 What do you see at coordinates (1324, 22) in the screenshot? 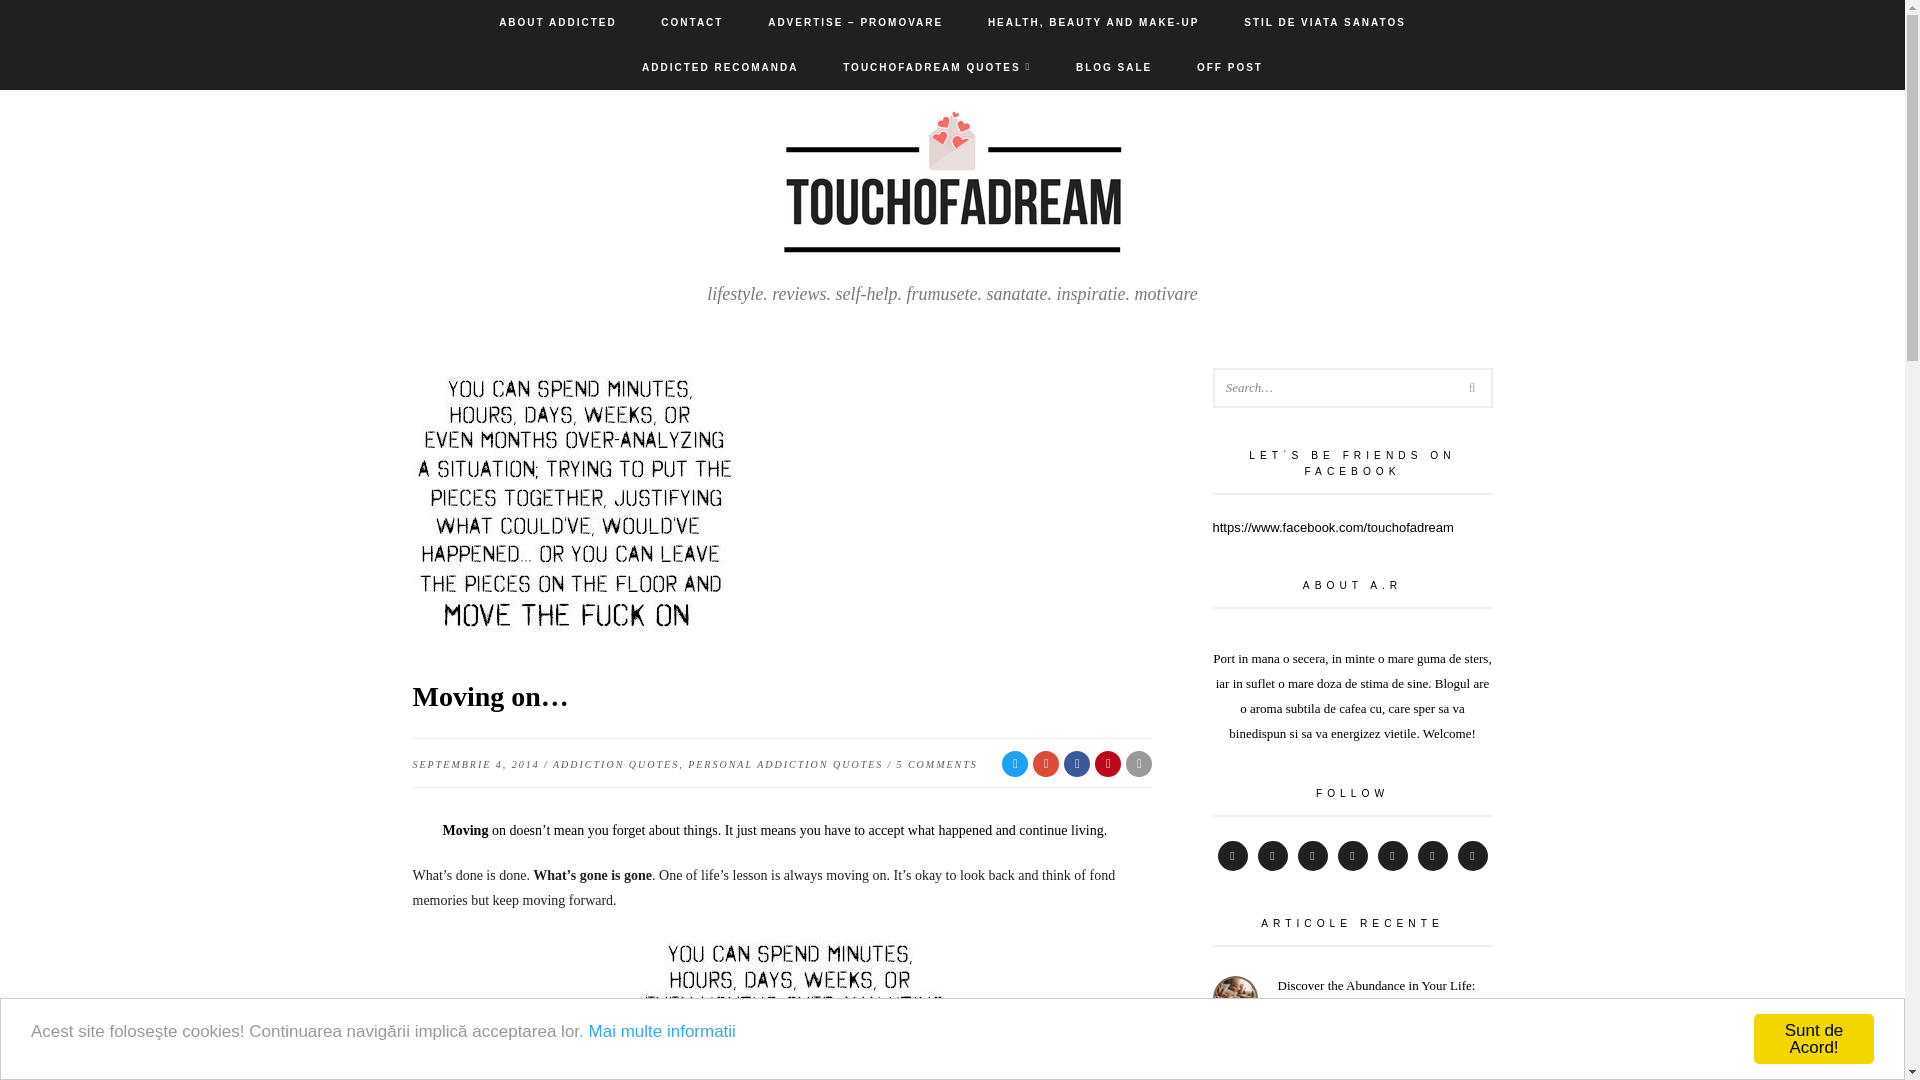
I see `Stil de viata sanatos` at bounding box center [1324, 22].